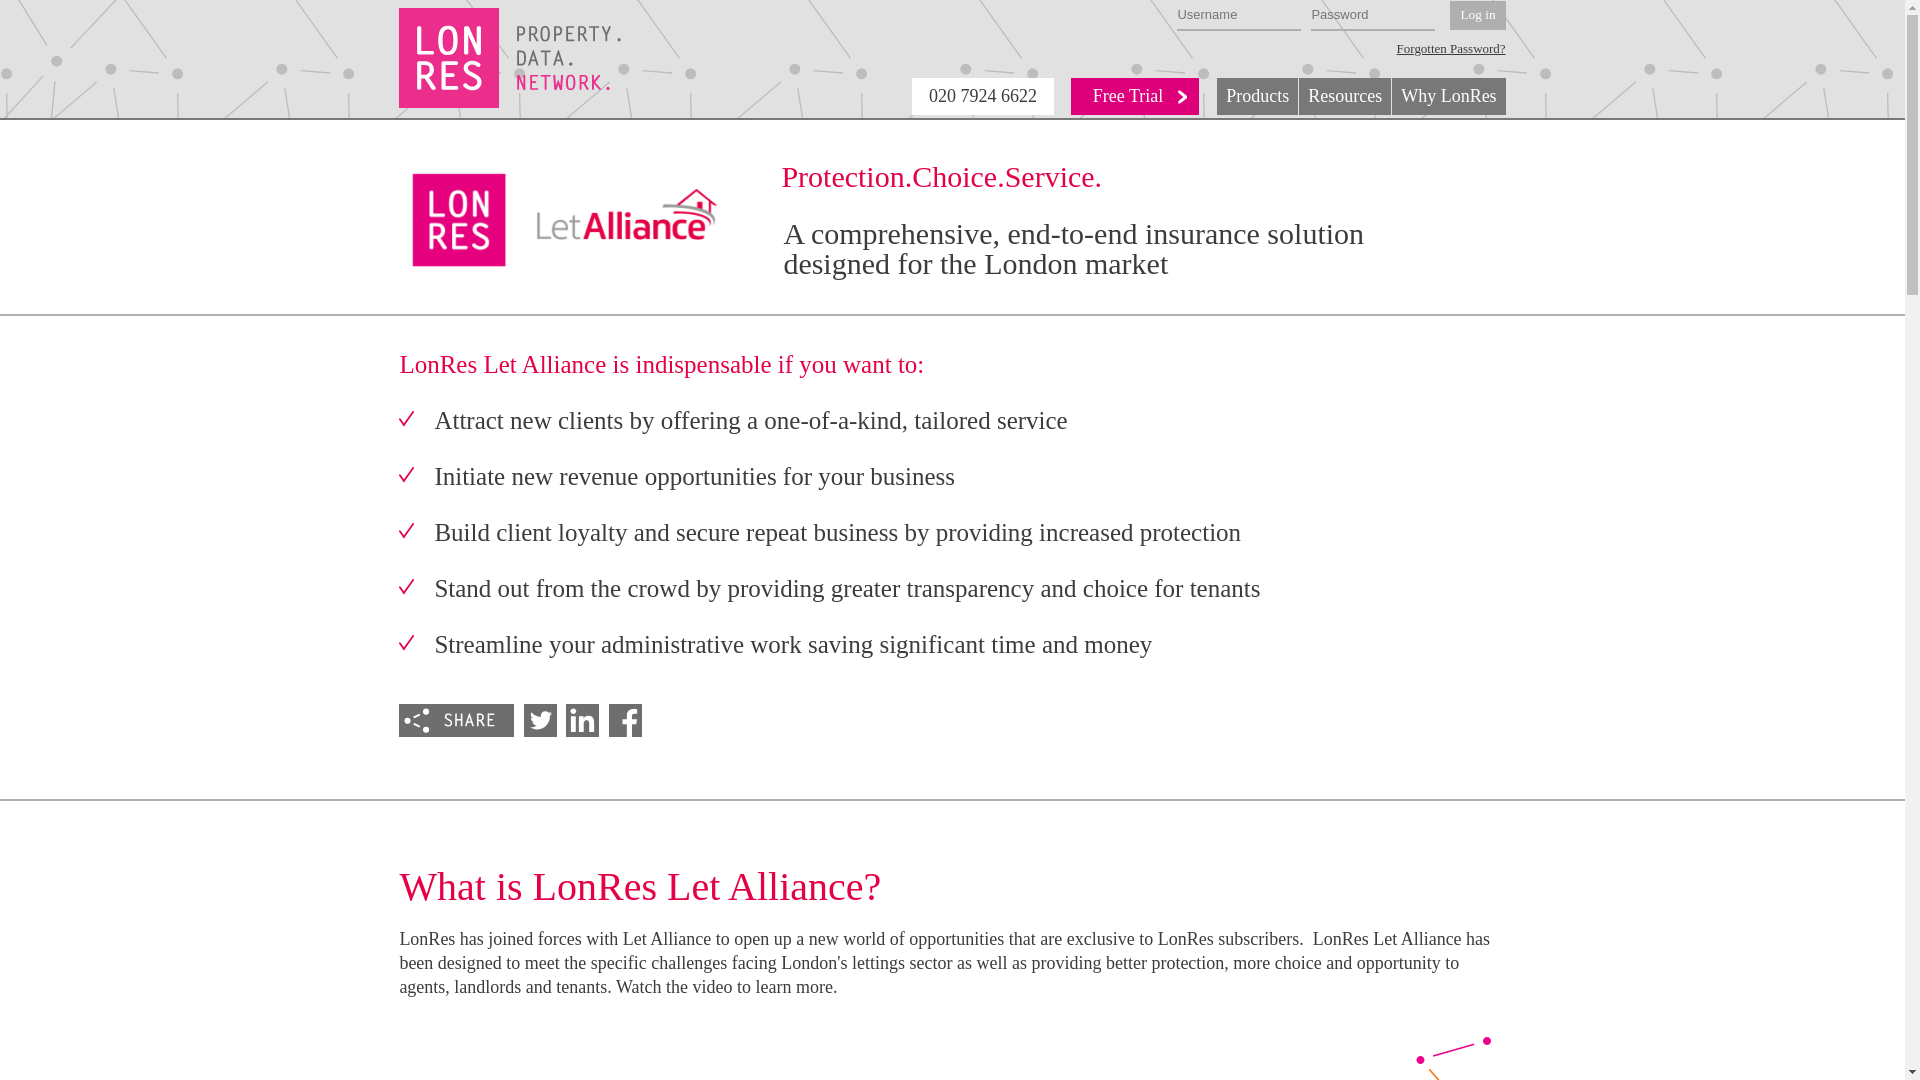  Describe the element at coordinates (1477, 16) in the screenshot. I see `Log in` at that location.